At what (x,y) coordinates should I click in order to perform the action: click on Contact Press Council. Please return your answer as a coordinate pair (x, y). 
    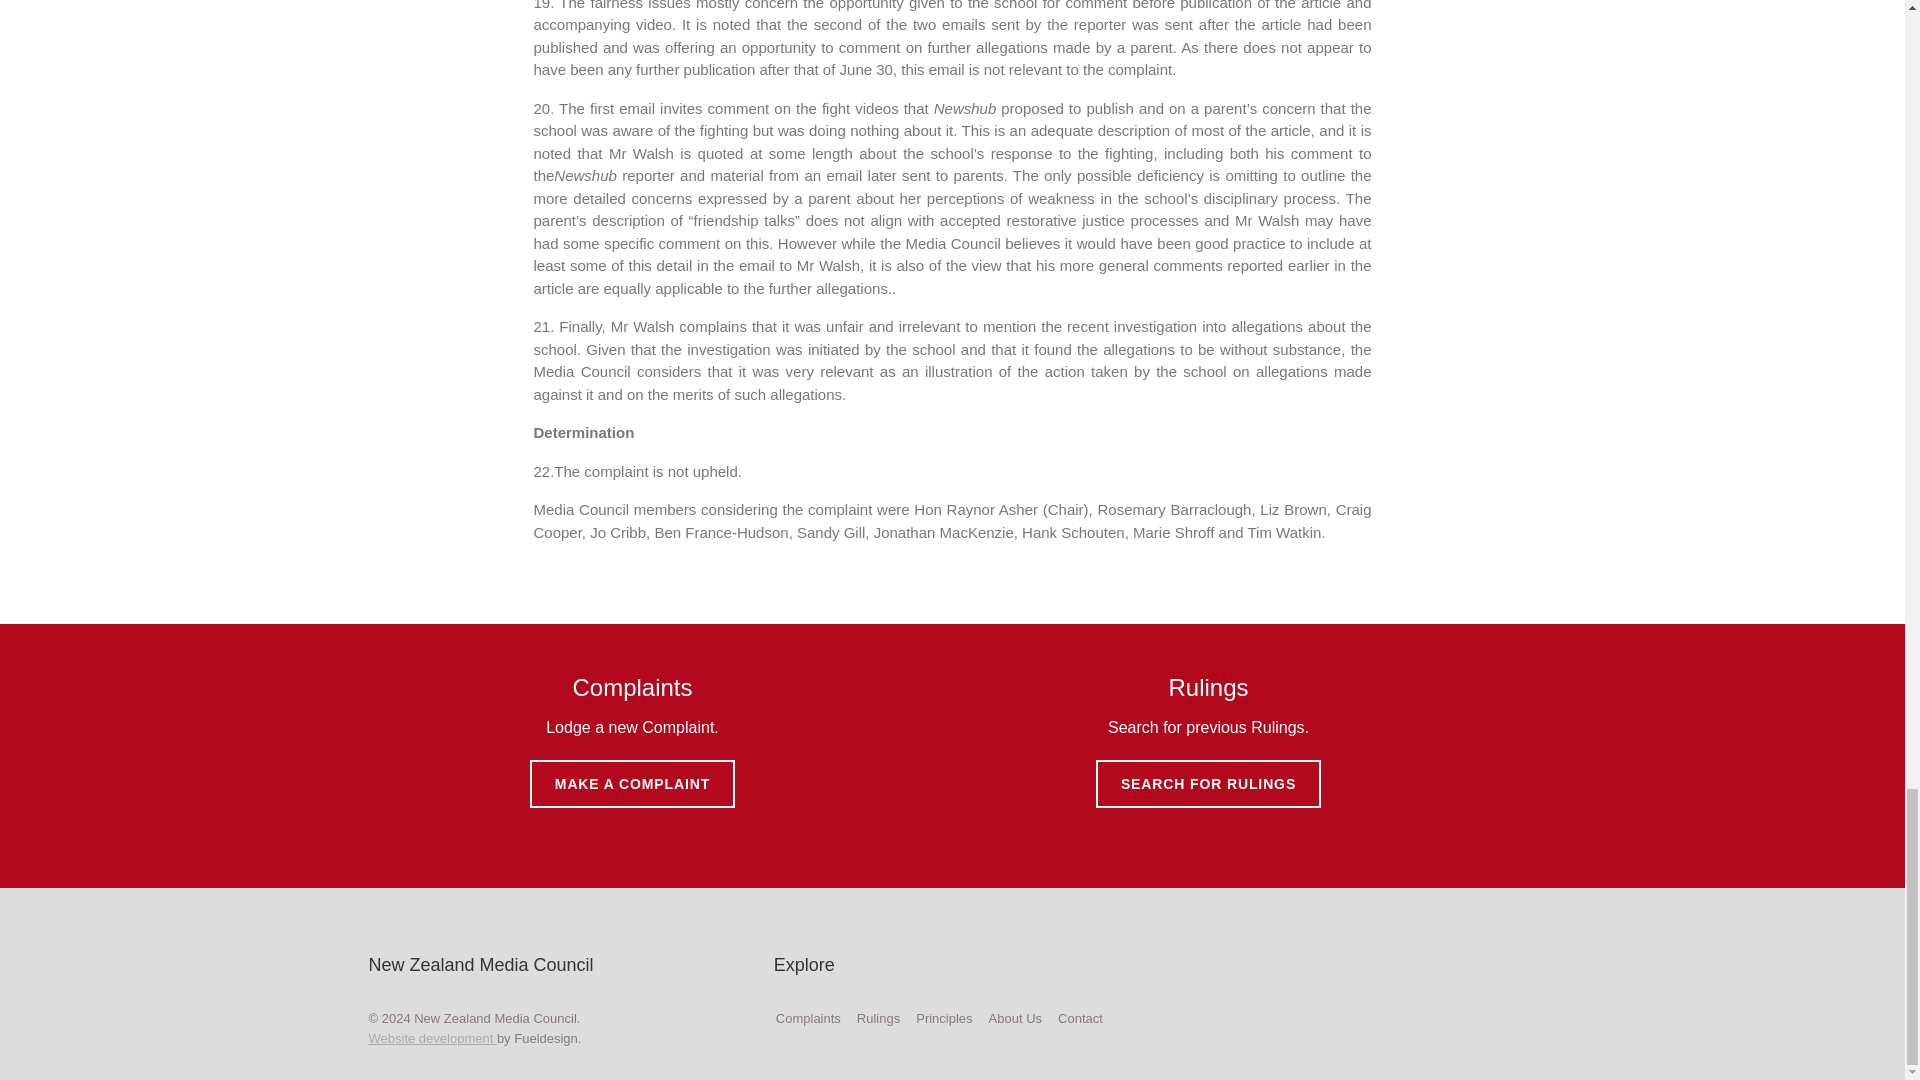
    Looking at the image, I should click on (1080, 1018).